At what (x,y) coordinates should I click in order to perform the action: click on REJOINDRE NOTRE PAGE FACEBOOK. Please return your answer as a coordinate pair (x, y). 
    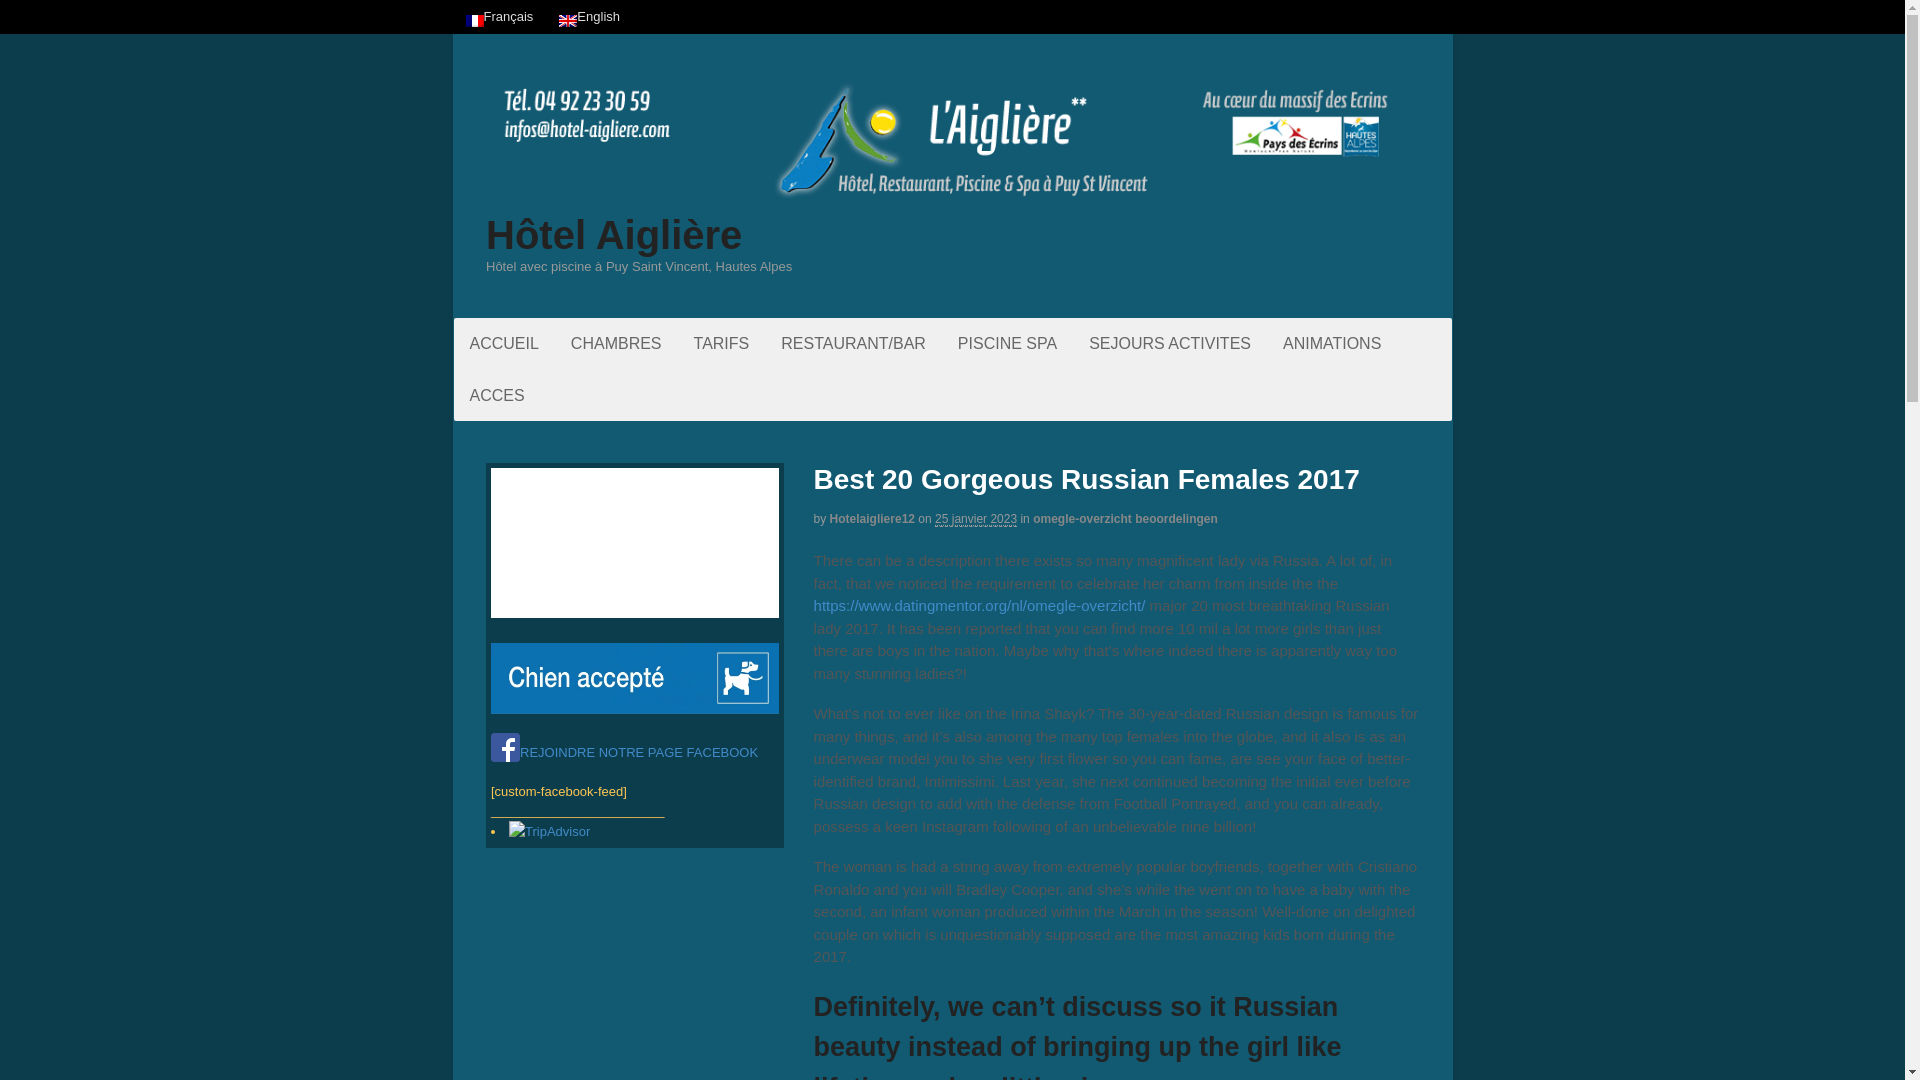
    Looking at the image, I should click on (624, 752).